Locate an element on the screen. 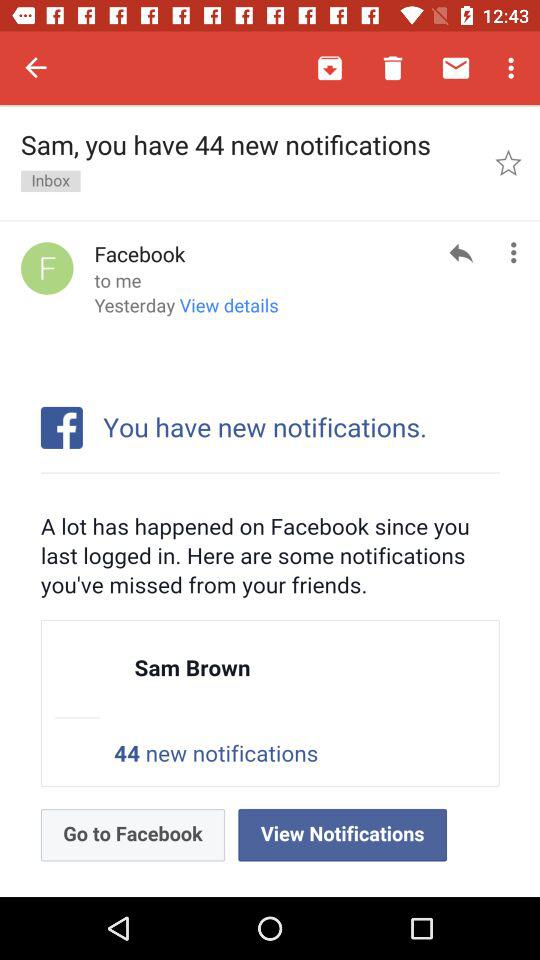 This screenshot has width=540, height=960. click the yesterday view details item is located at coordinates (186, 312).